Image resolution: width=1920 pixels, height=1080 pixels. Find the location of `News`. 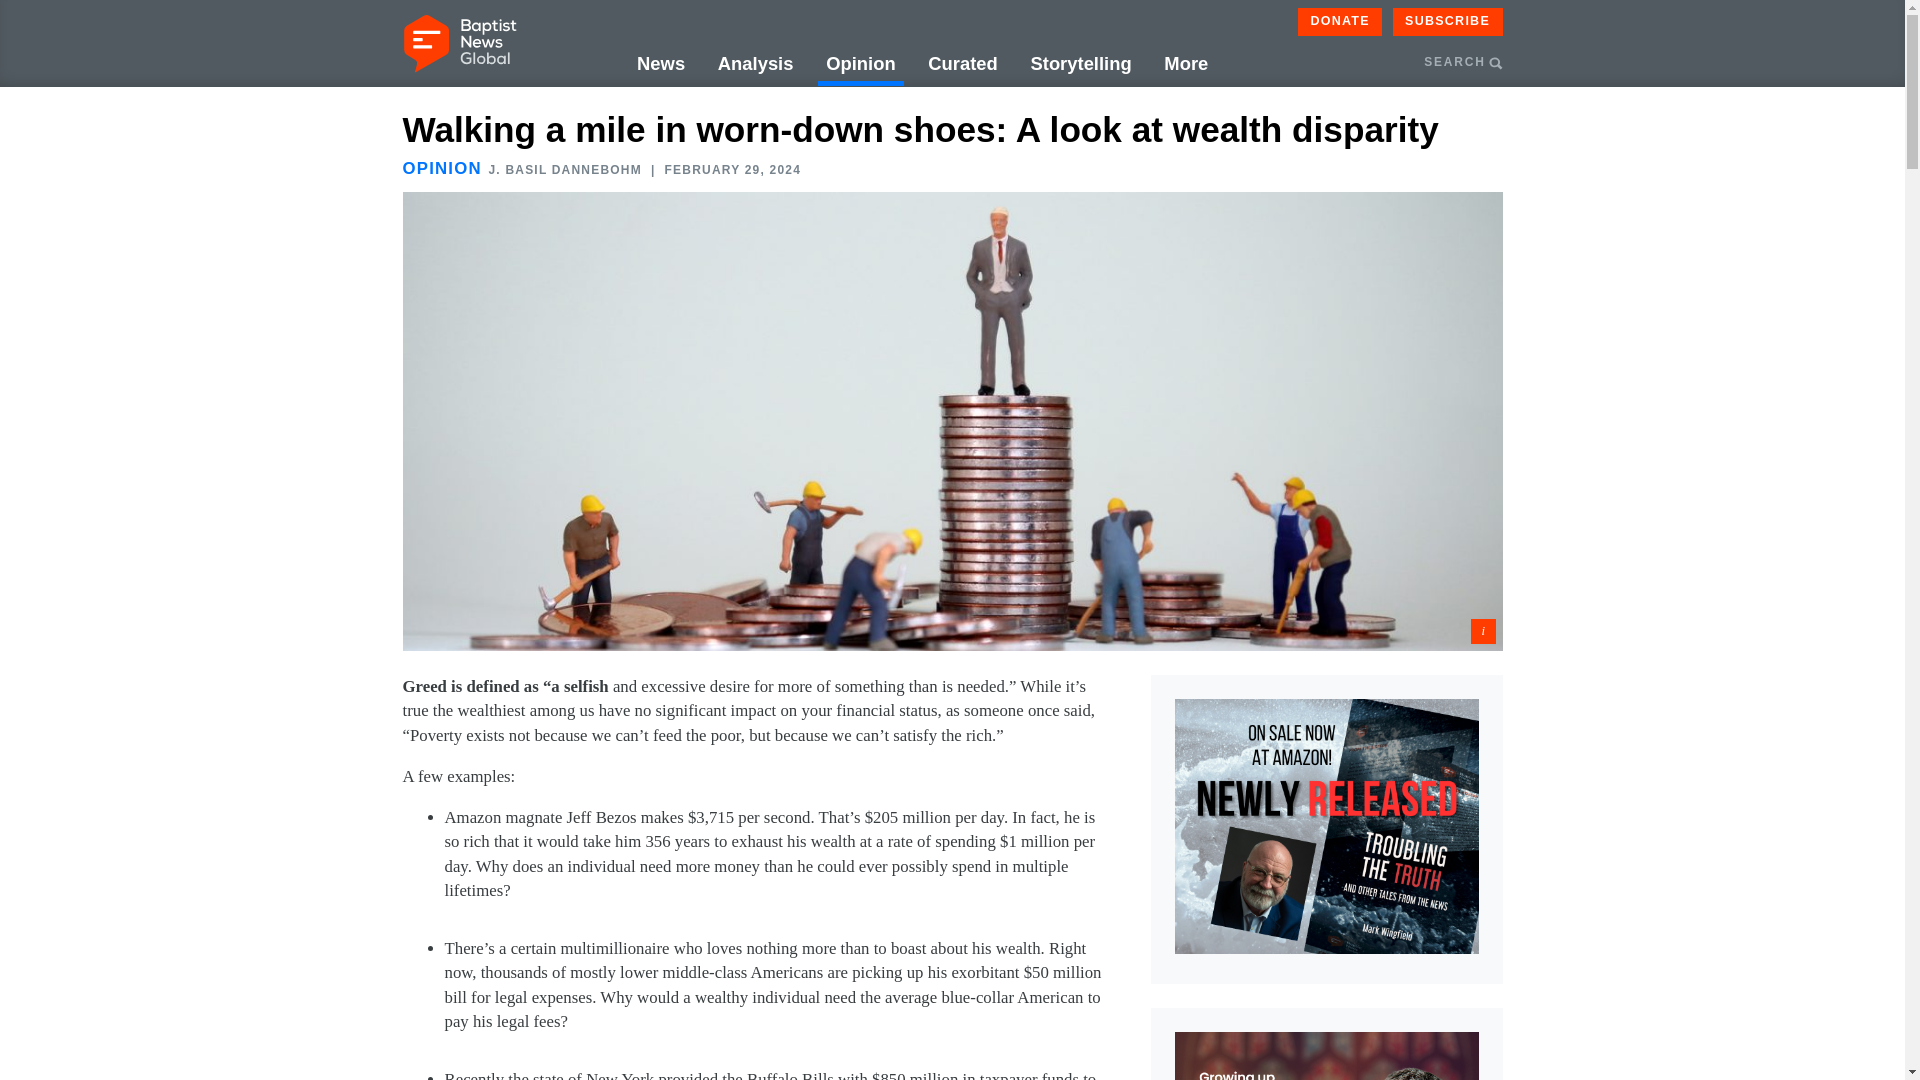

News is located at coordinates (661, 65).